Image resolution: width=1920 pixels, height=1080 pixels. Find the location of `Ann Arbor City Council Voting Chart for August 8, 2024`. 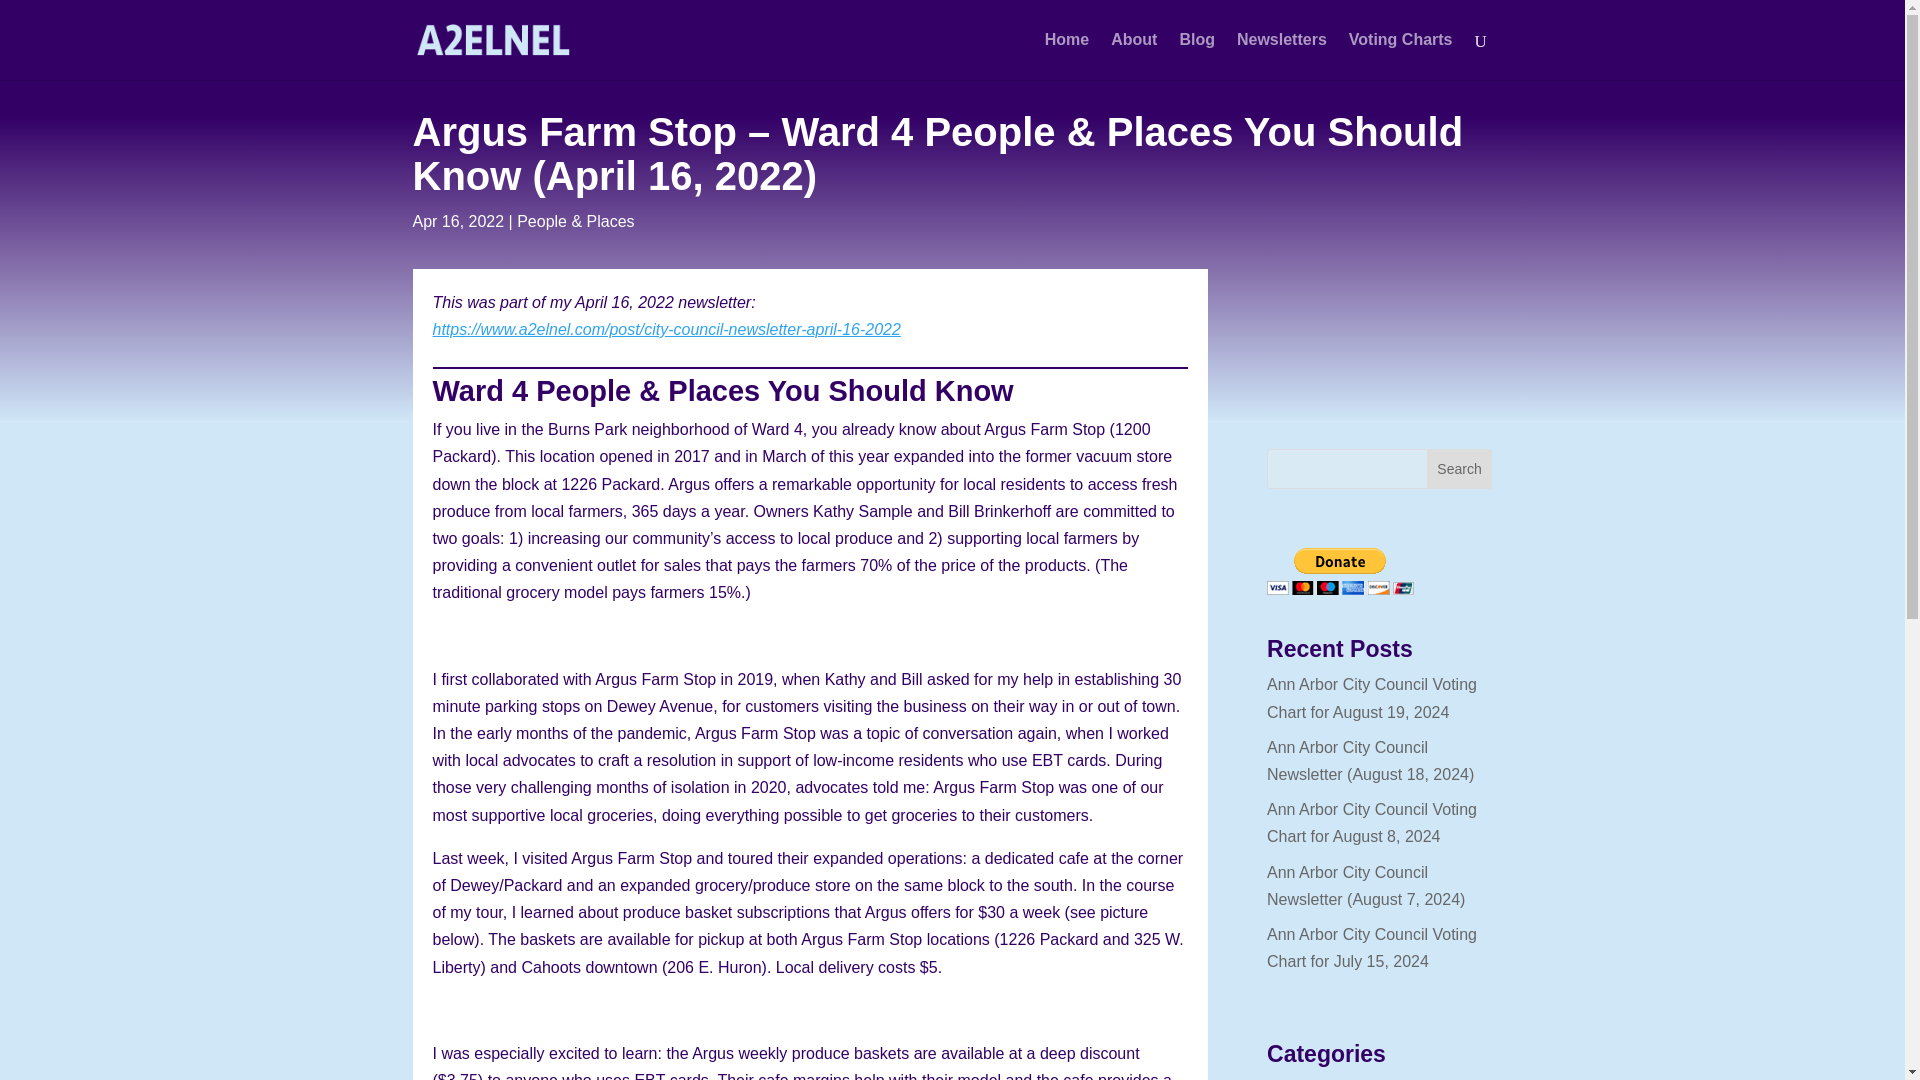

Ann Arbor City Council Voting Chart for August 8, 2024 is located at coordinates (1372, 822).